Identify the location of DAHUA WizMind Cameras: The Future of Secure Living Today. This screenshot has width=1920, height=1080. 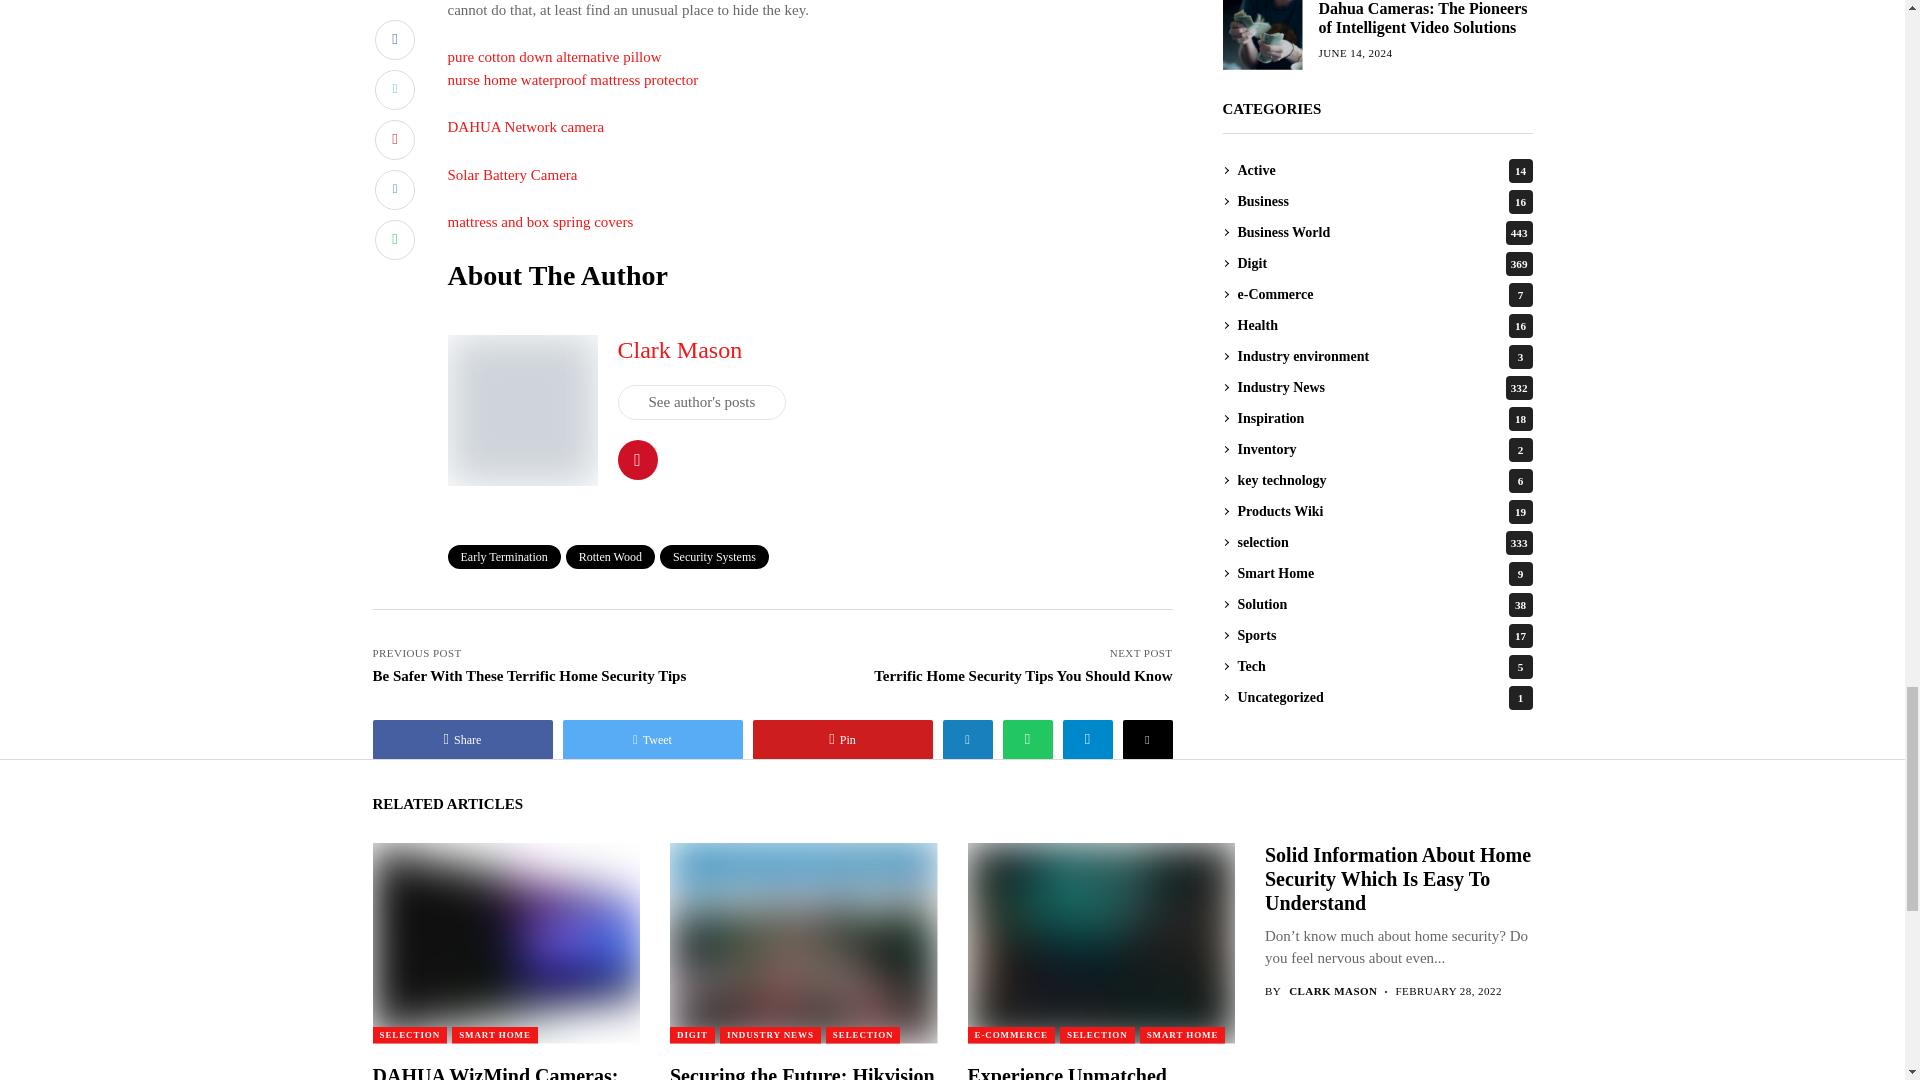
(504, 942).